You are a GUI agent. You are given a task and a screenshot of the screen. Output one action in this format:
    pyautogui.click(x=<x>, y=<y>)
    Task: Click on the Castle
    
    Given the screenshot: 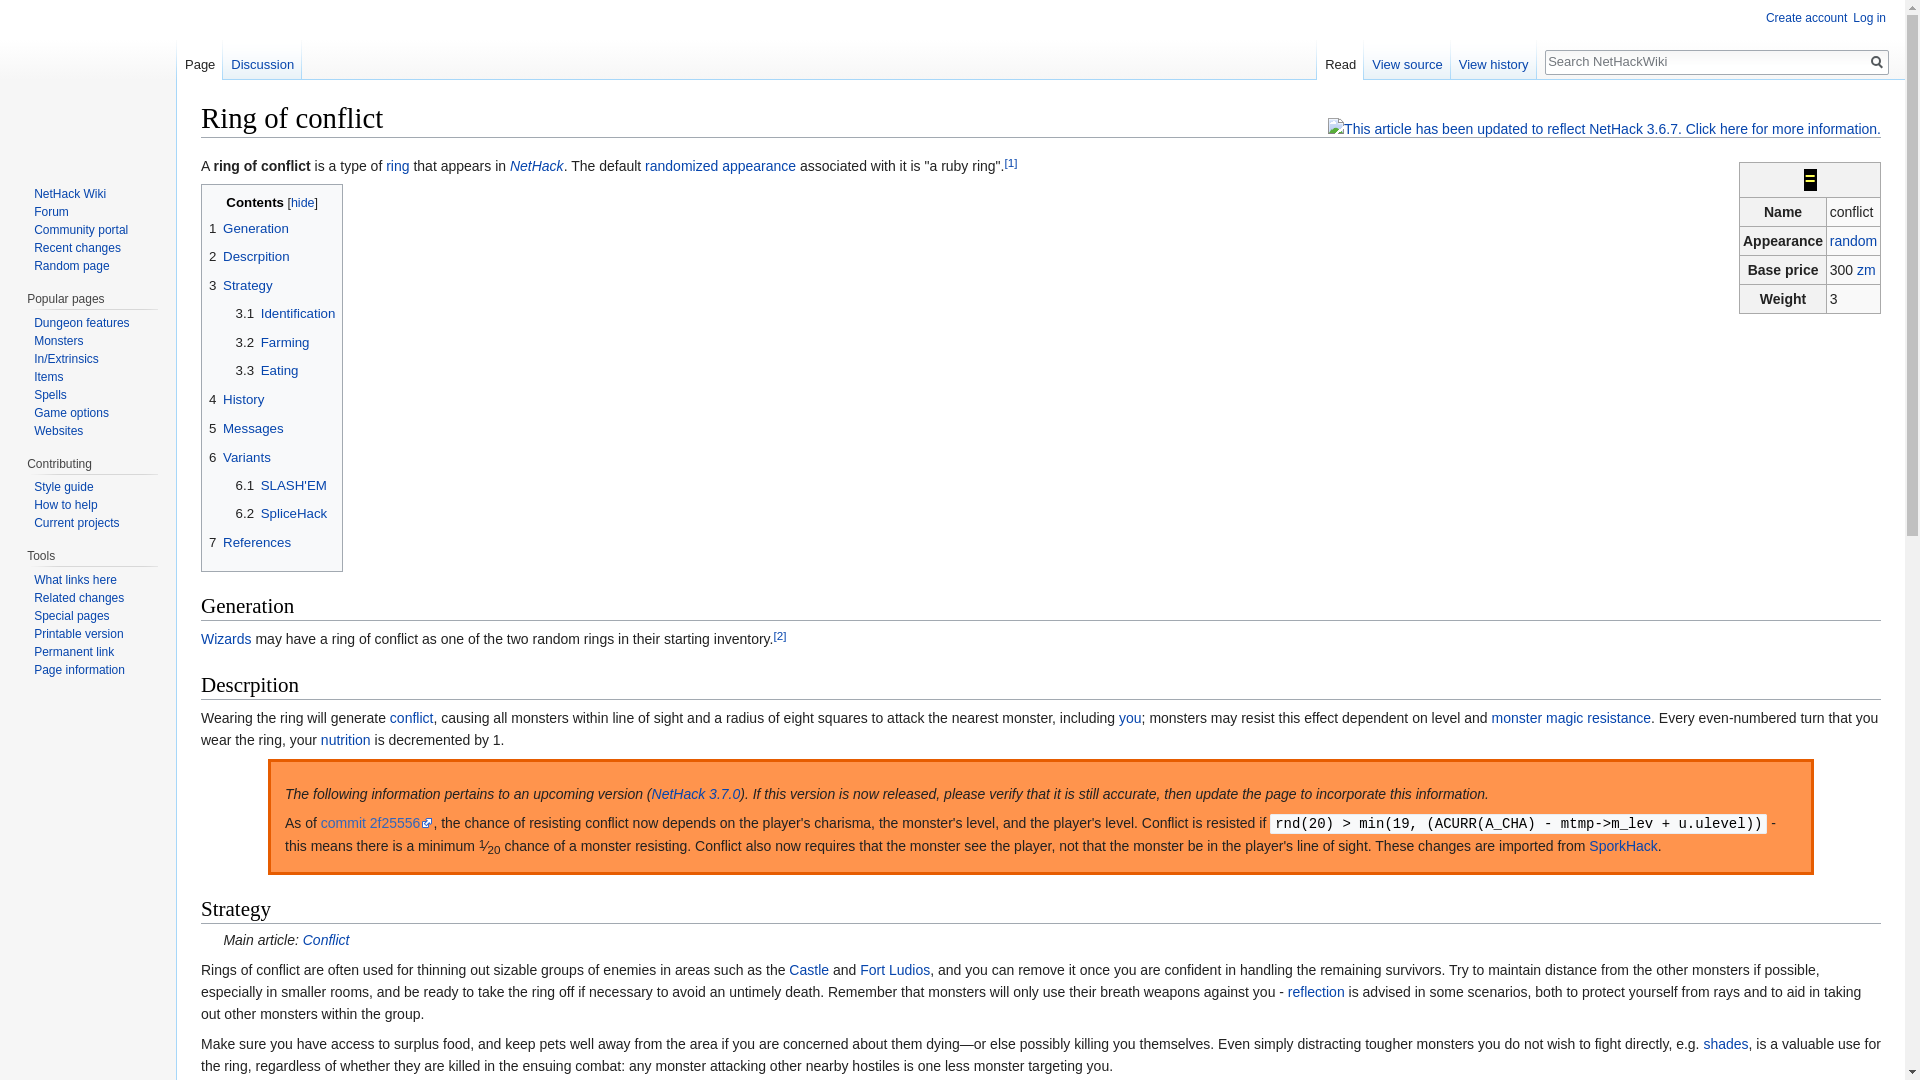 What is the action you would take?
    pyautogui.click(x=809, y=970)
    